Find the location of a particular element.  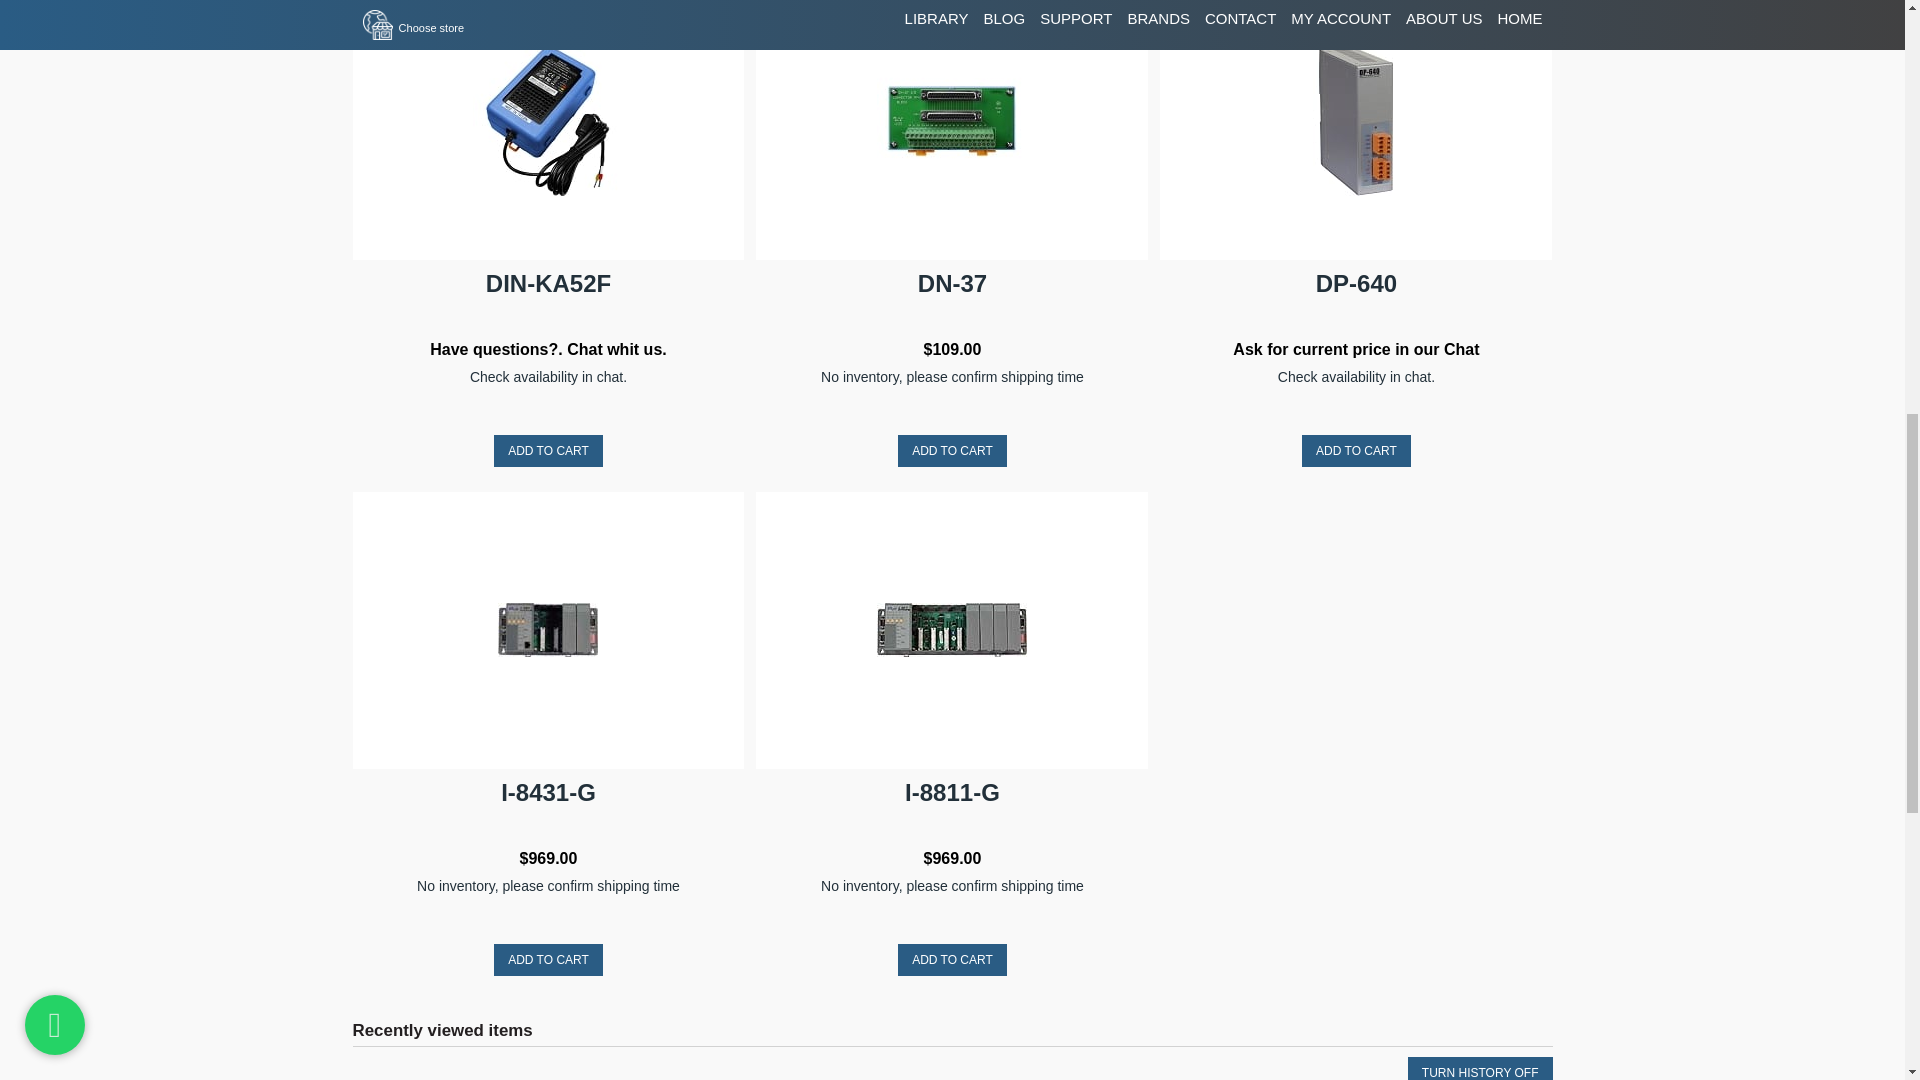

Add to cart is located at coordinates (952, 450).